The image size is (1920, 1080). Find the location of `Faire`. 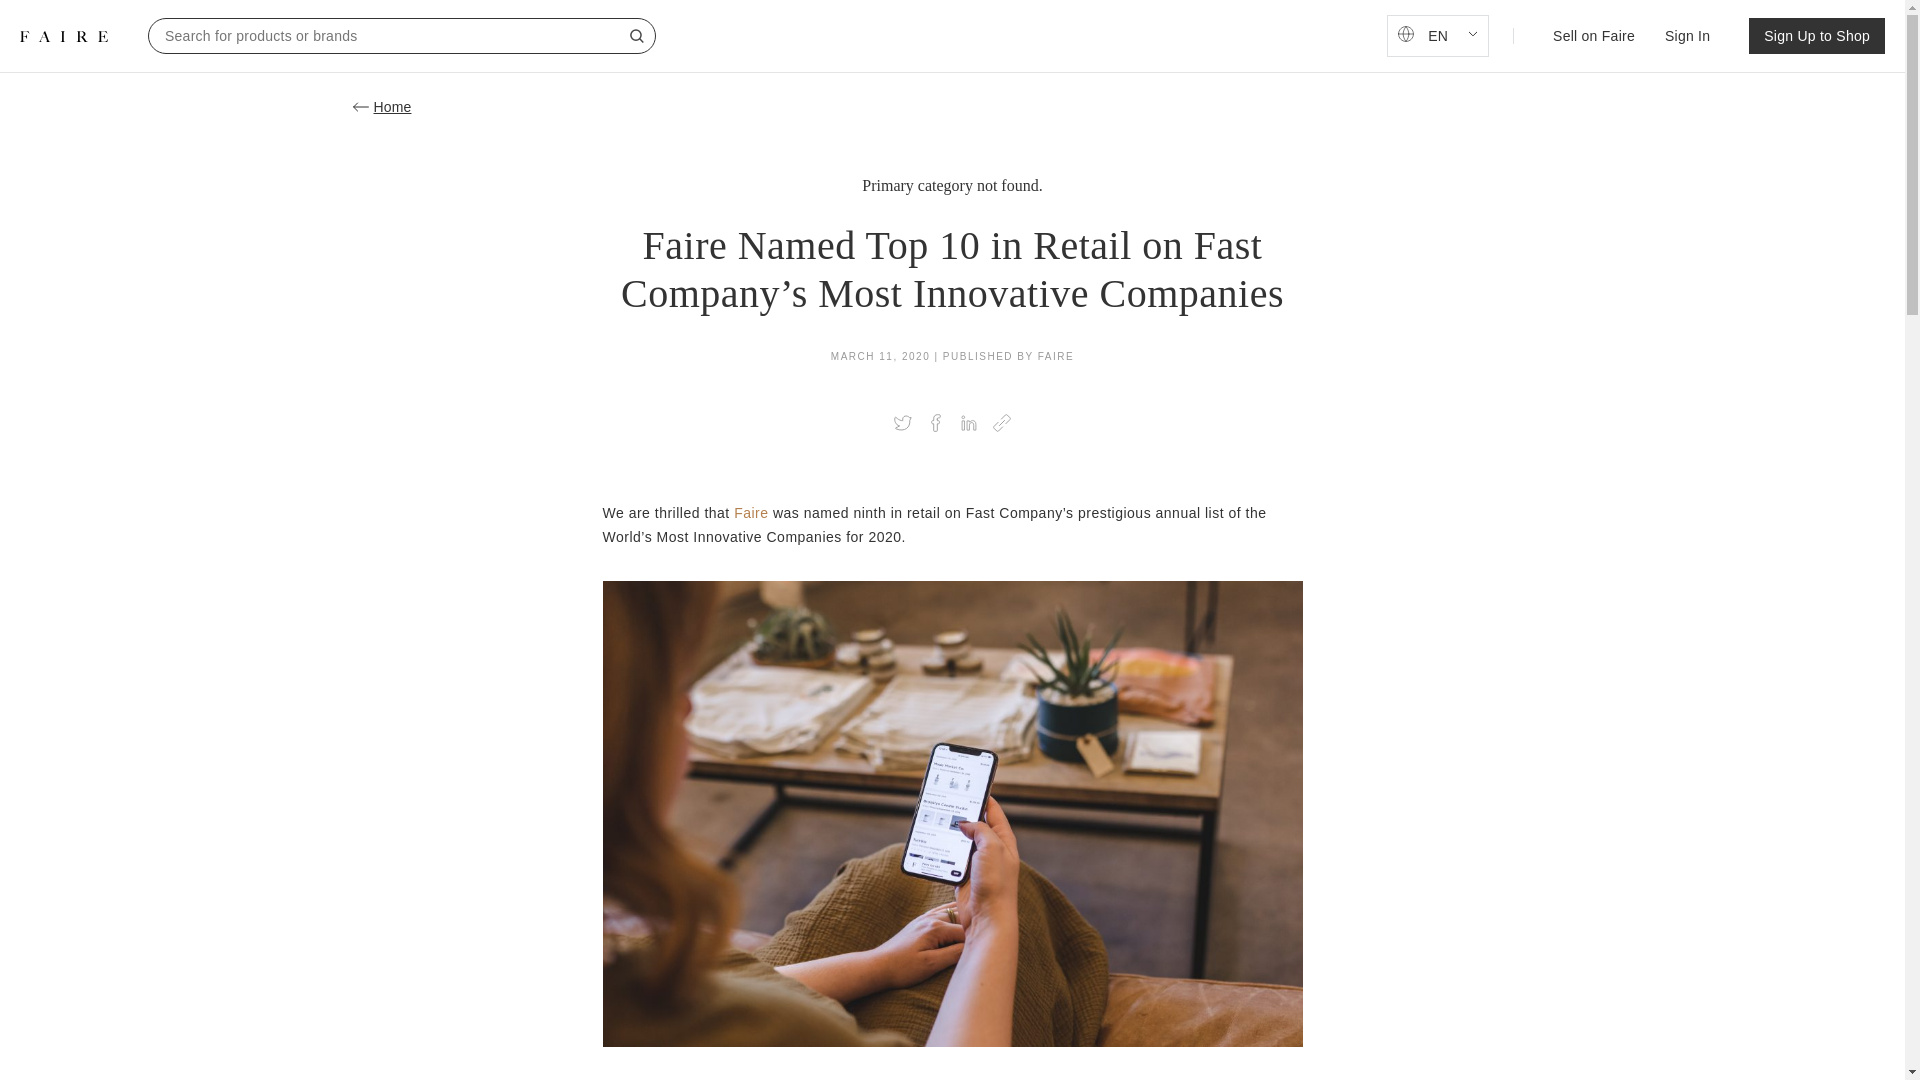

Faire is located at coordinates (750, 512).